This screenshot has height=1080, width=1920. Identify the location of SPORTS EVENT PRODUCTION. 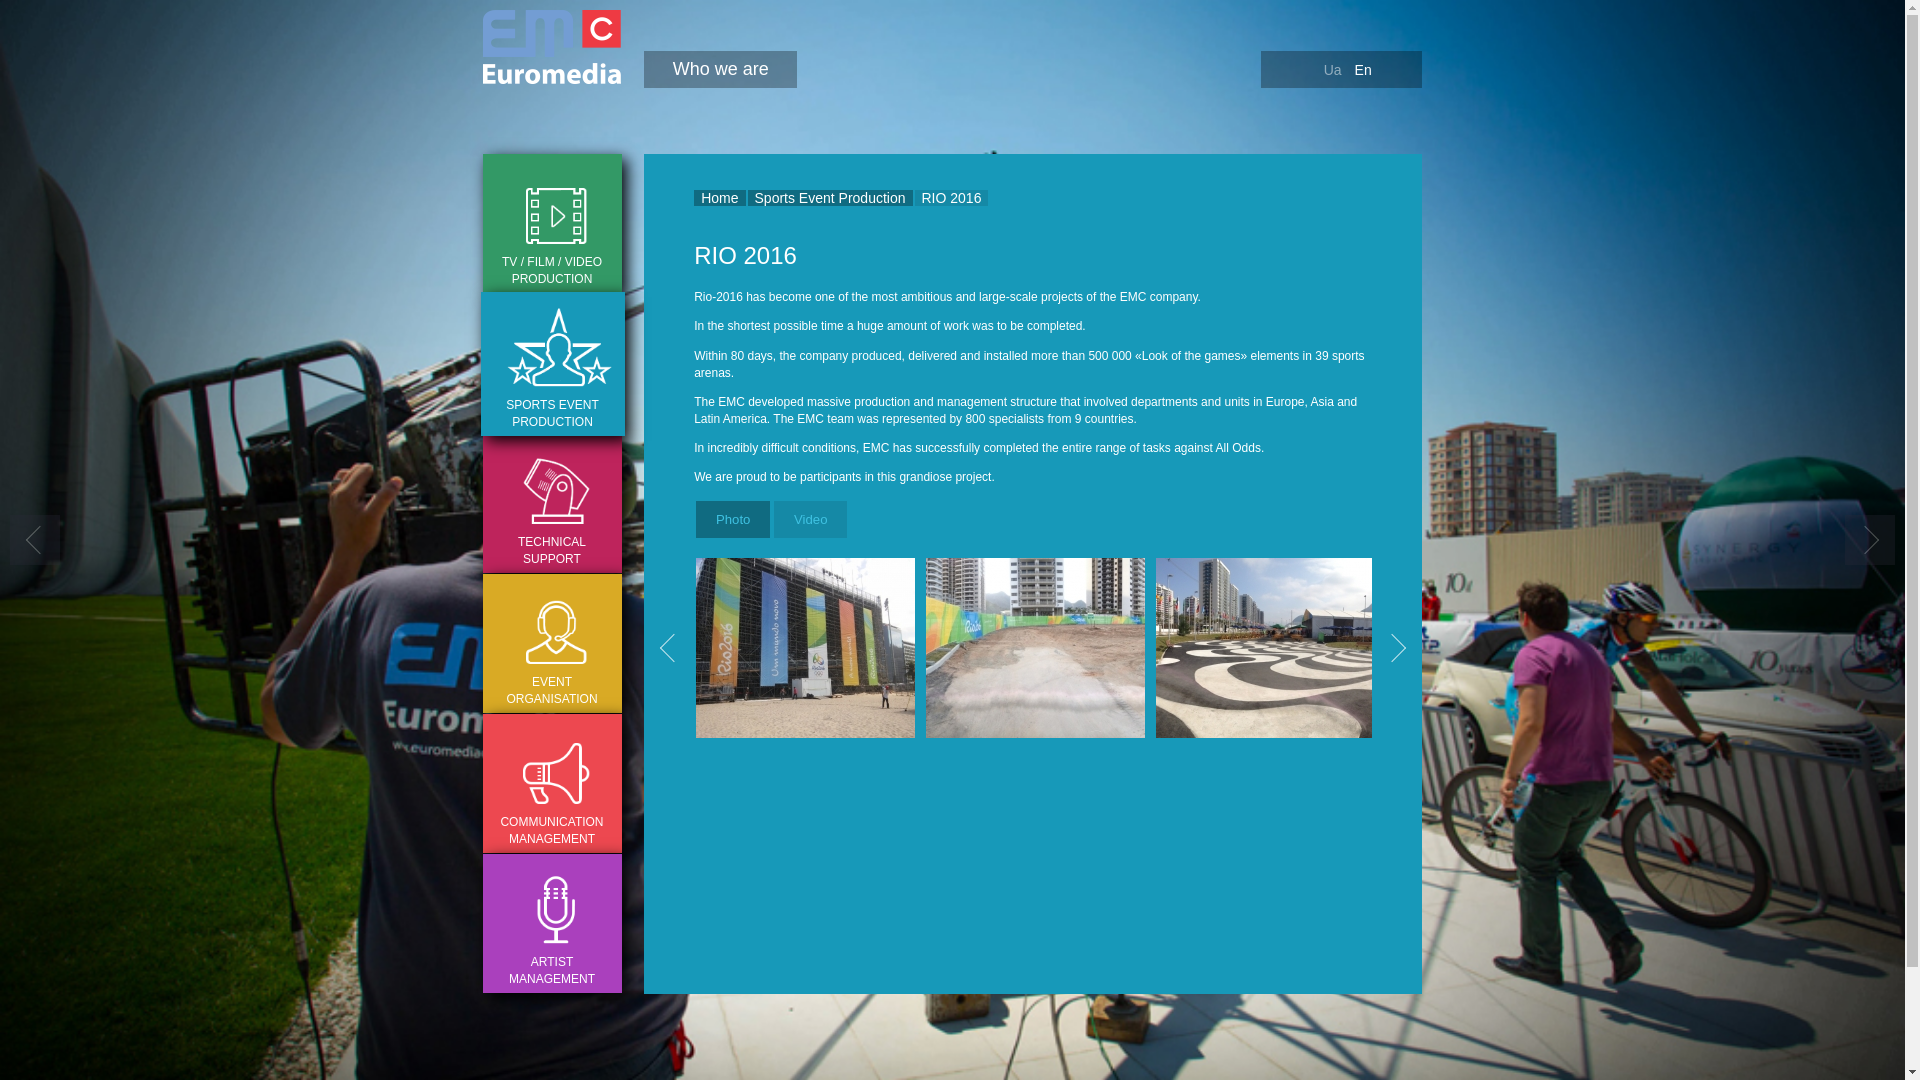
(552, 364).